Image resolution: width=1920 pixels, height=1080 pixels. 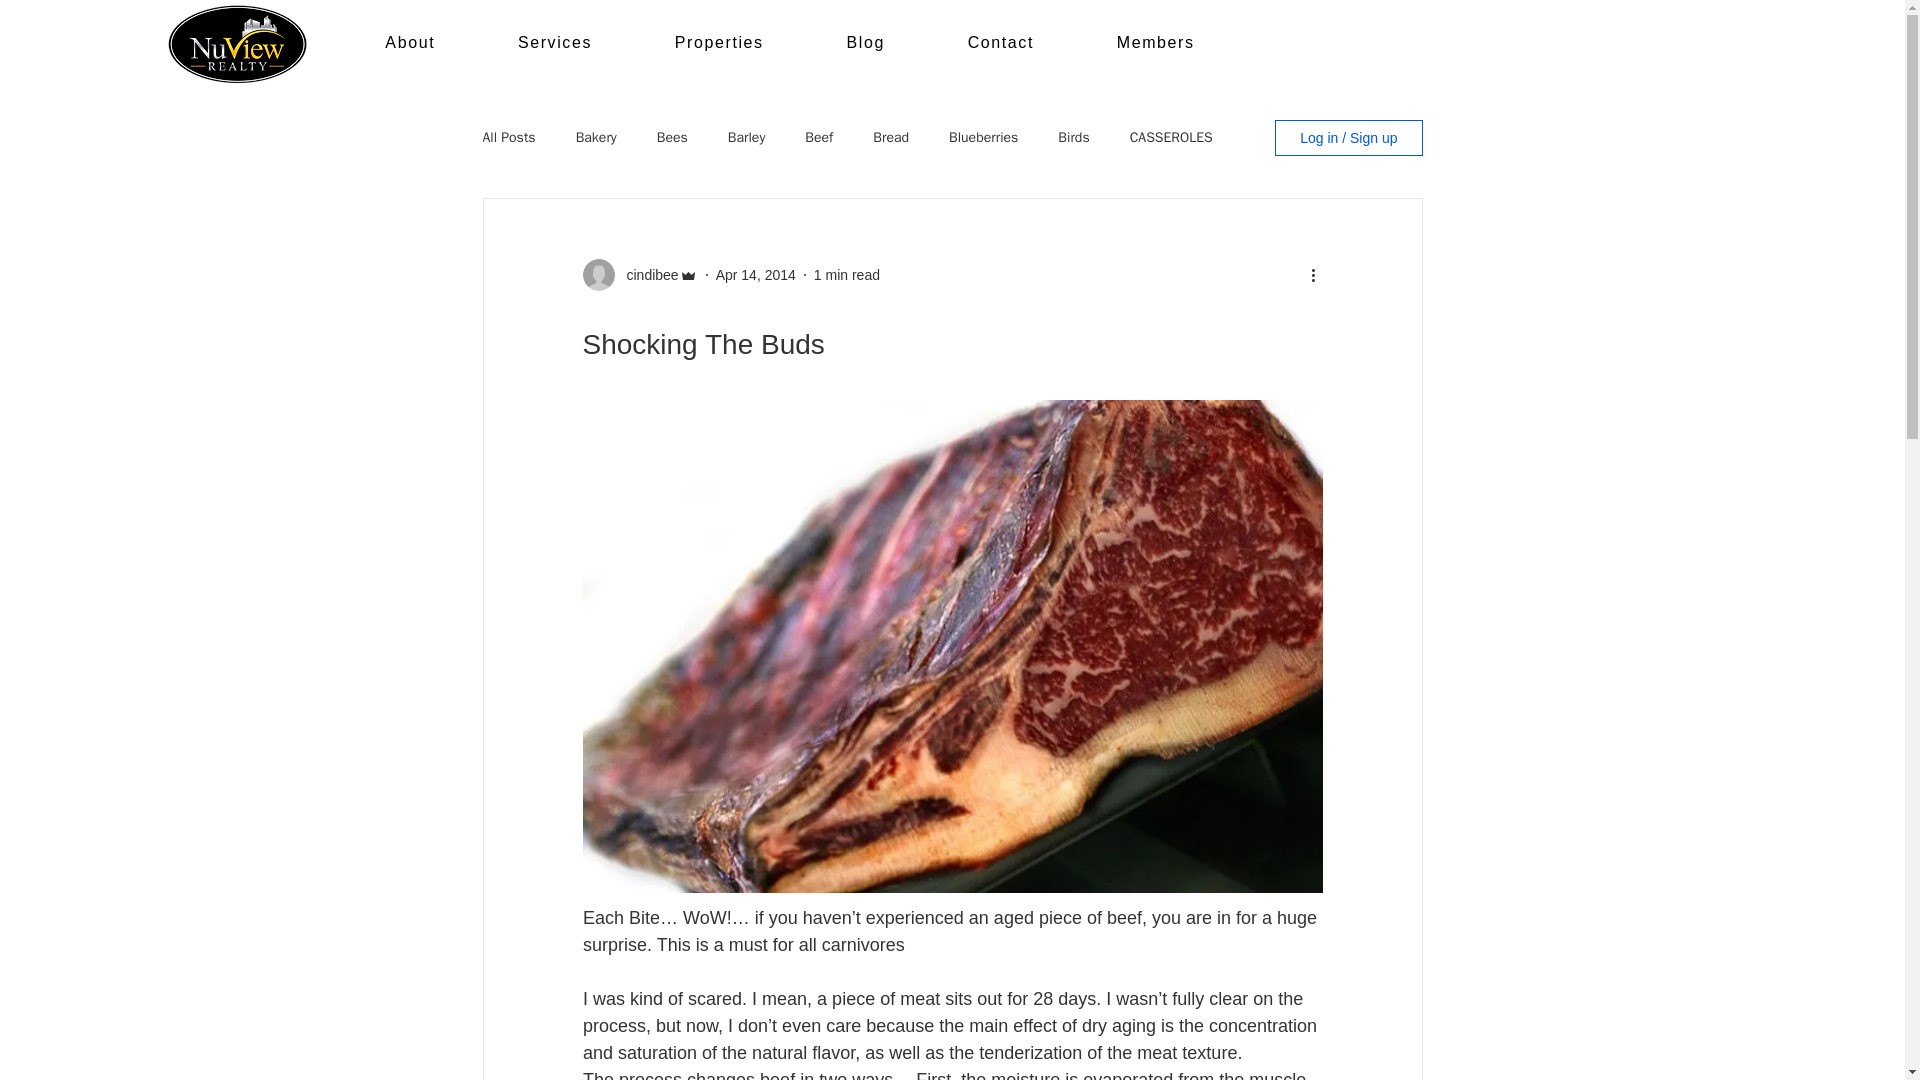 I want to click on Beef, so click(x=818, y=137).